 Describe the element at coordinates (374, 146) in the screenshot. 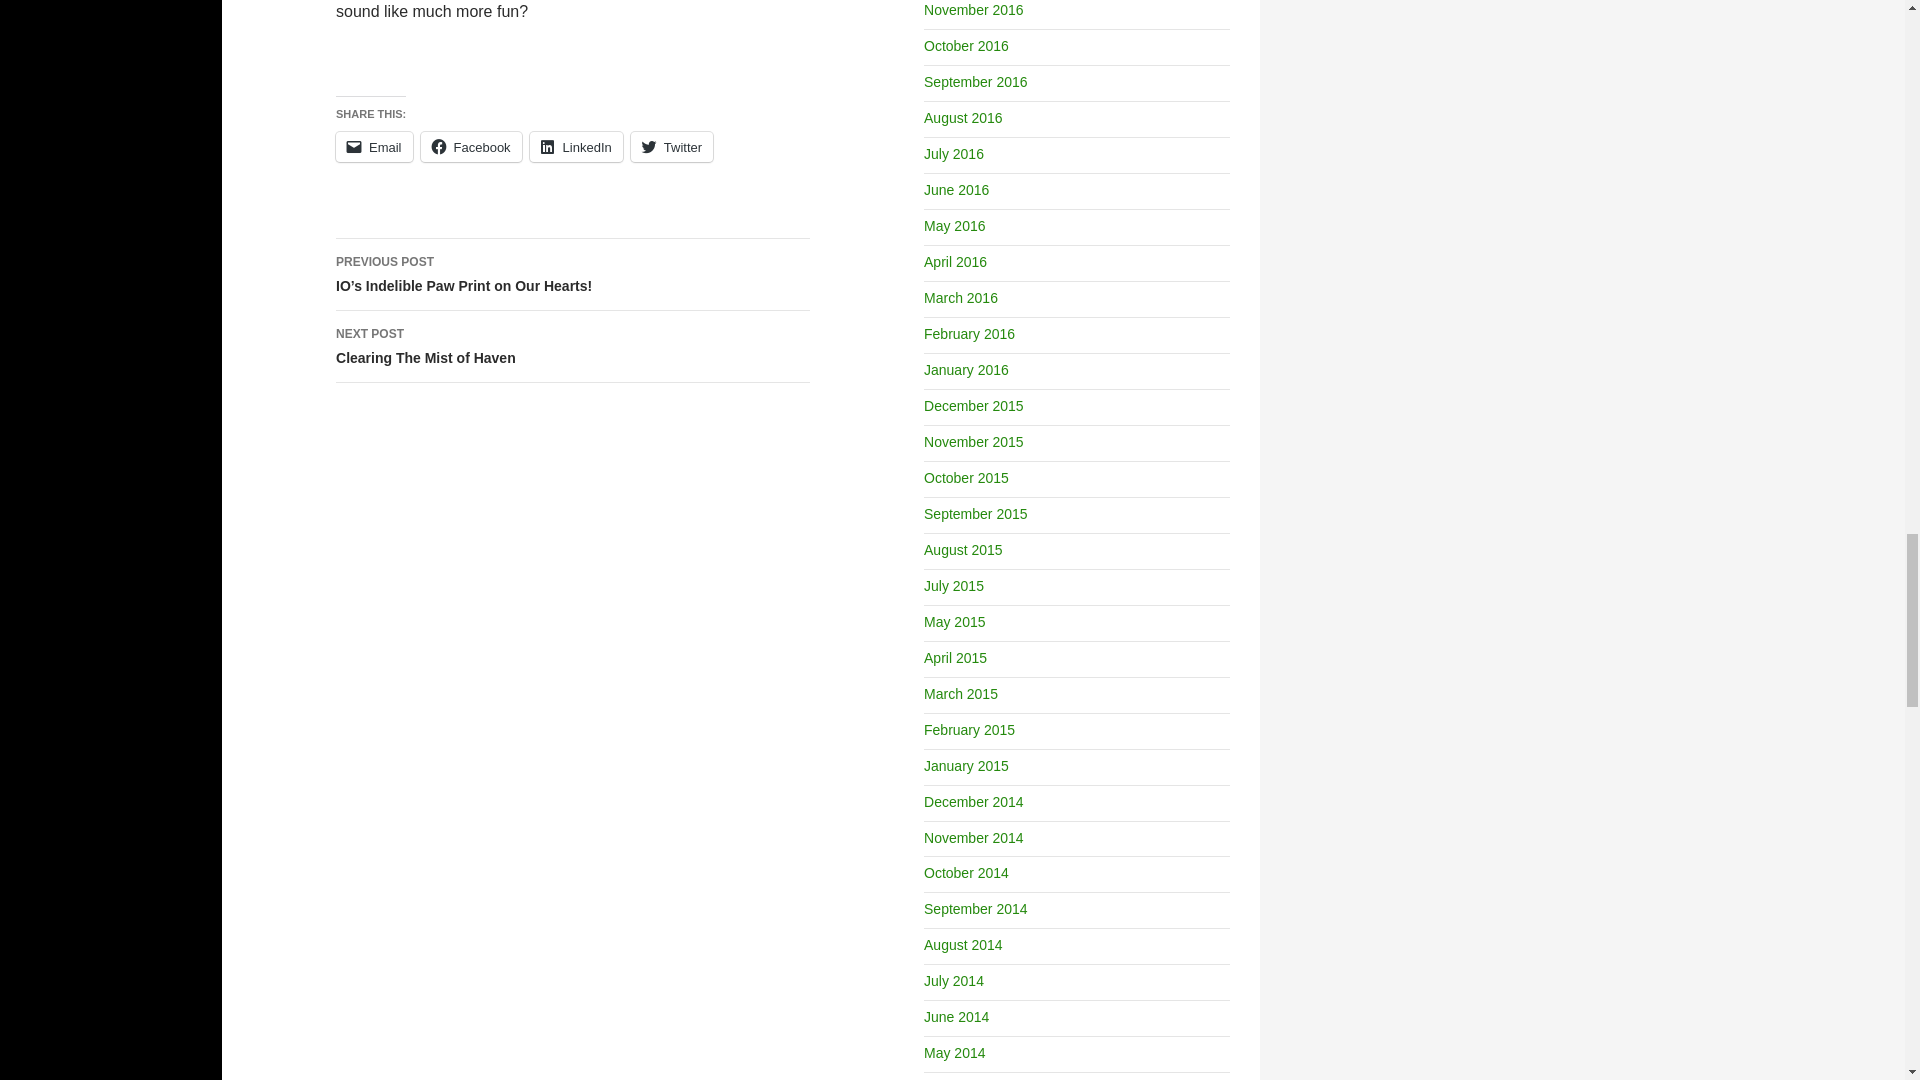

I see `Twitter` at that location.